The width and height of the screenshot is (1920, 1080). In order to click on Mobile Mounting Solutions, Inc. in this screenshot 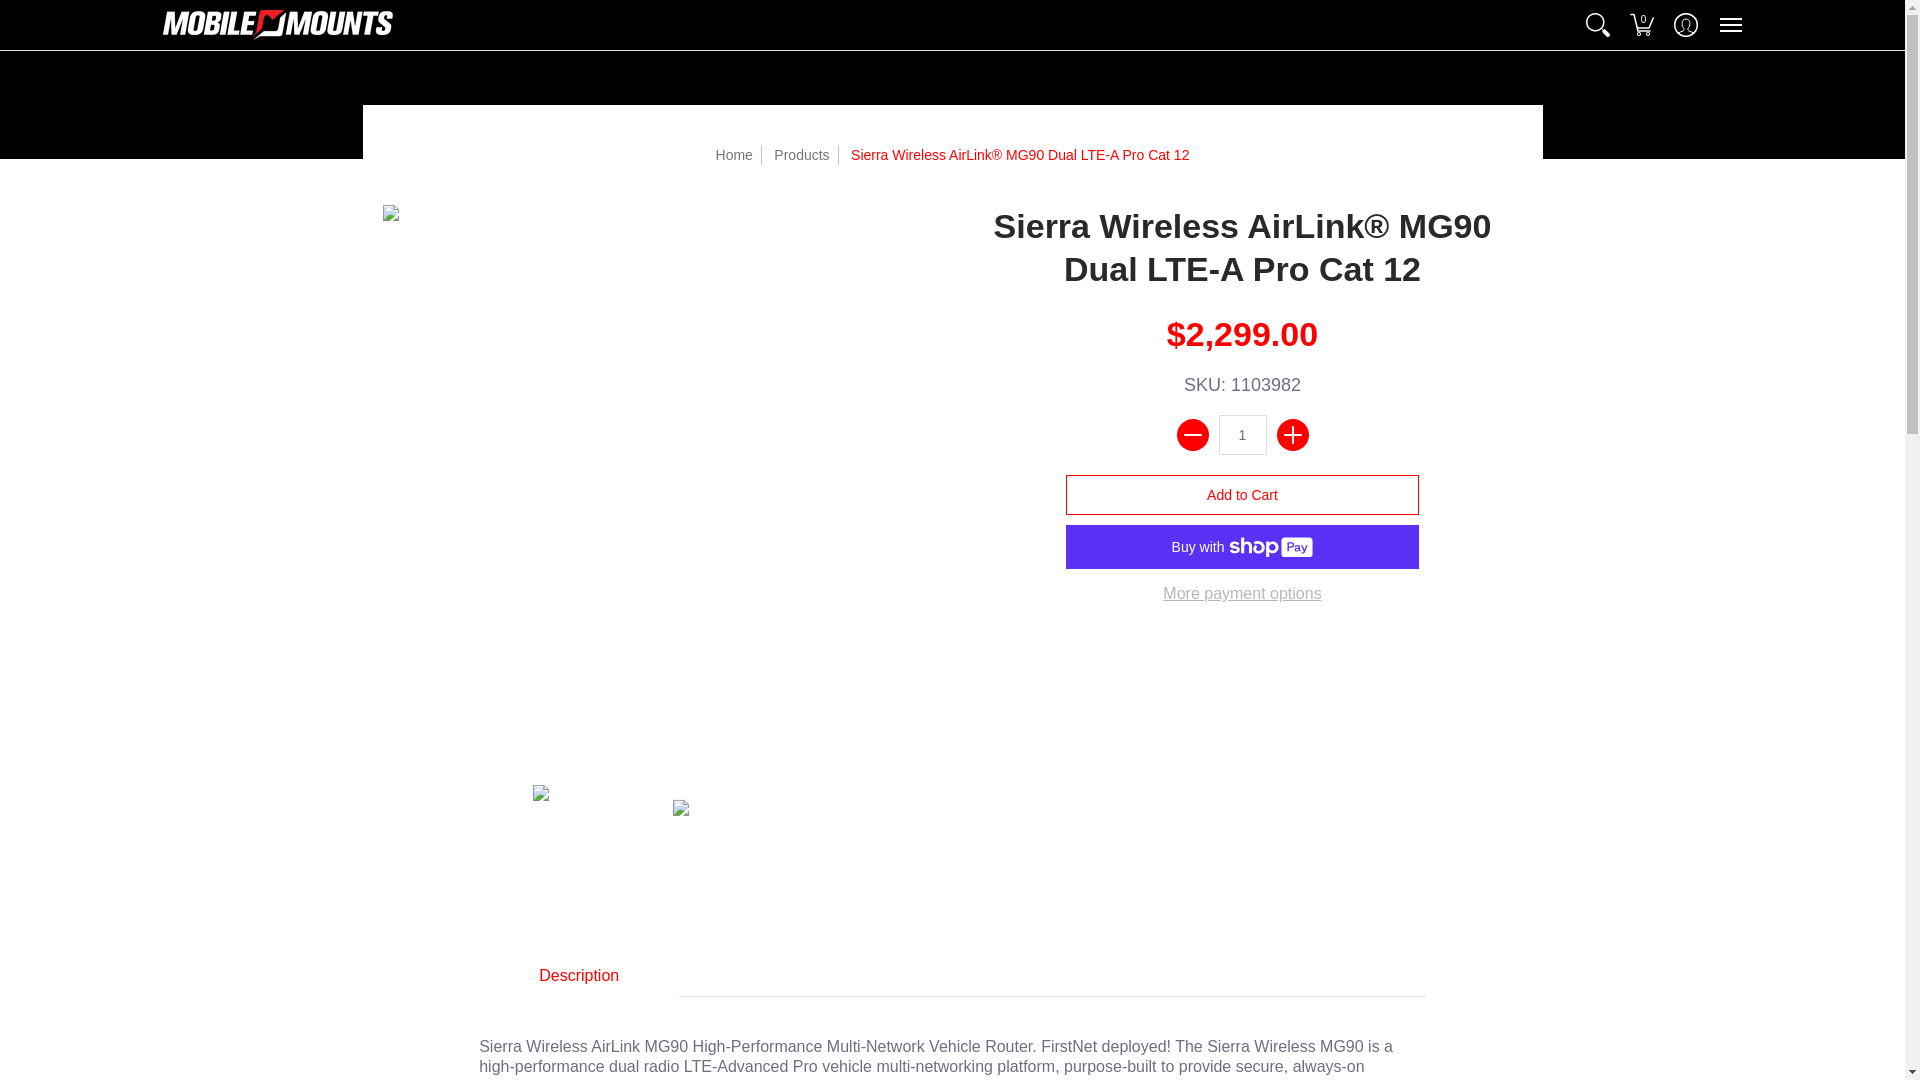, I will do `click(276, 24)`.